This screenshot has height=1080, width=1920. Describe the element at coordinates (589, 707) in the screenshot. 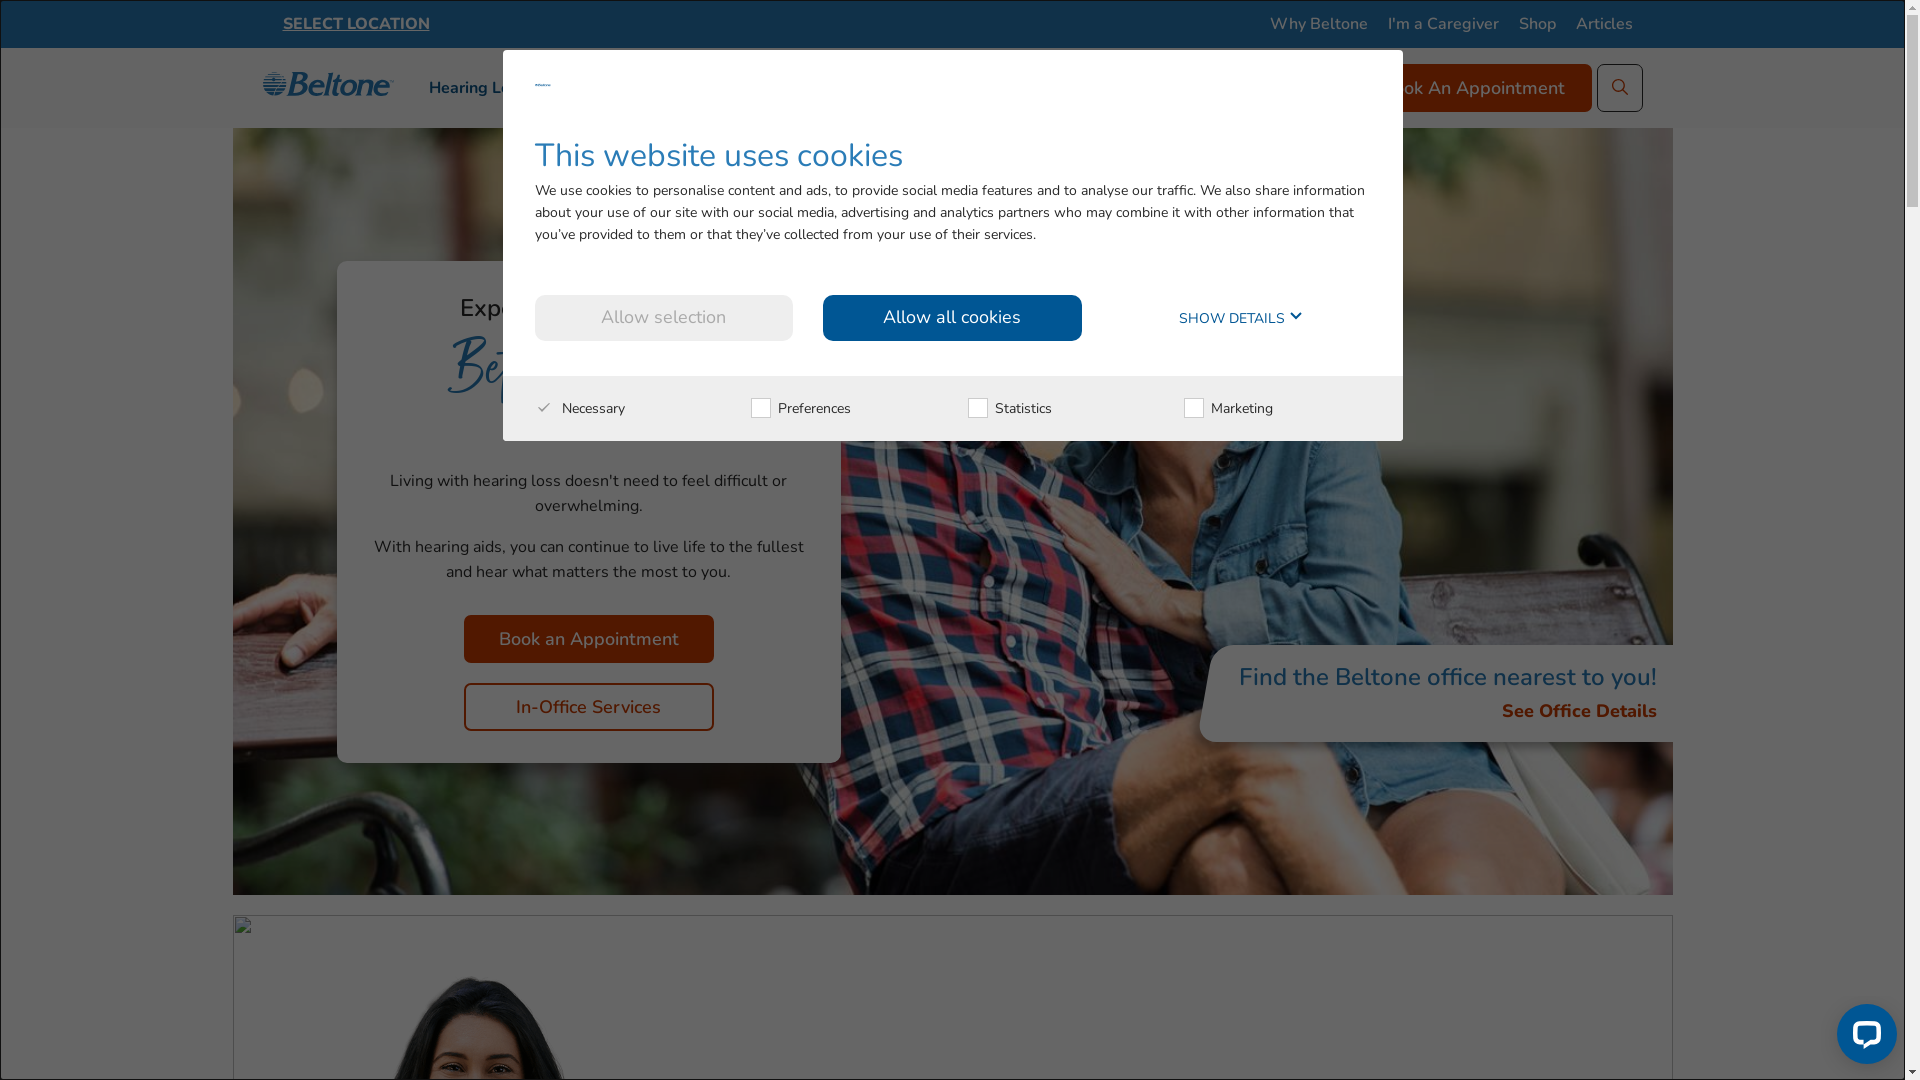

I see `In-Office Services` at that location.